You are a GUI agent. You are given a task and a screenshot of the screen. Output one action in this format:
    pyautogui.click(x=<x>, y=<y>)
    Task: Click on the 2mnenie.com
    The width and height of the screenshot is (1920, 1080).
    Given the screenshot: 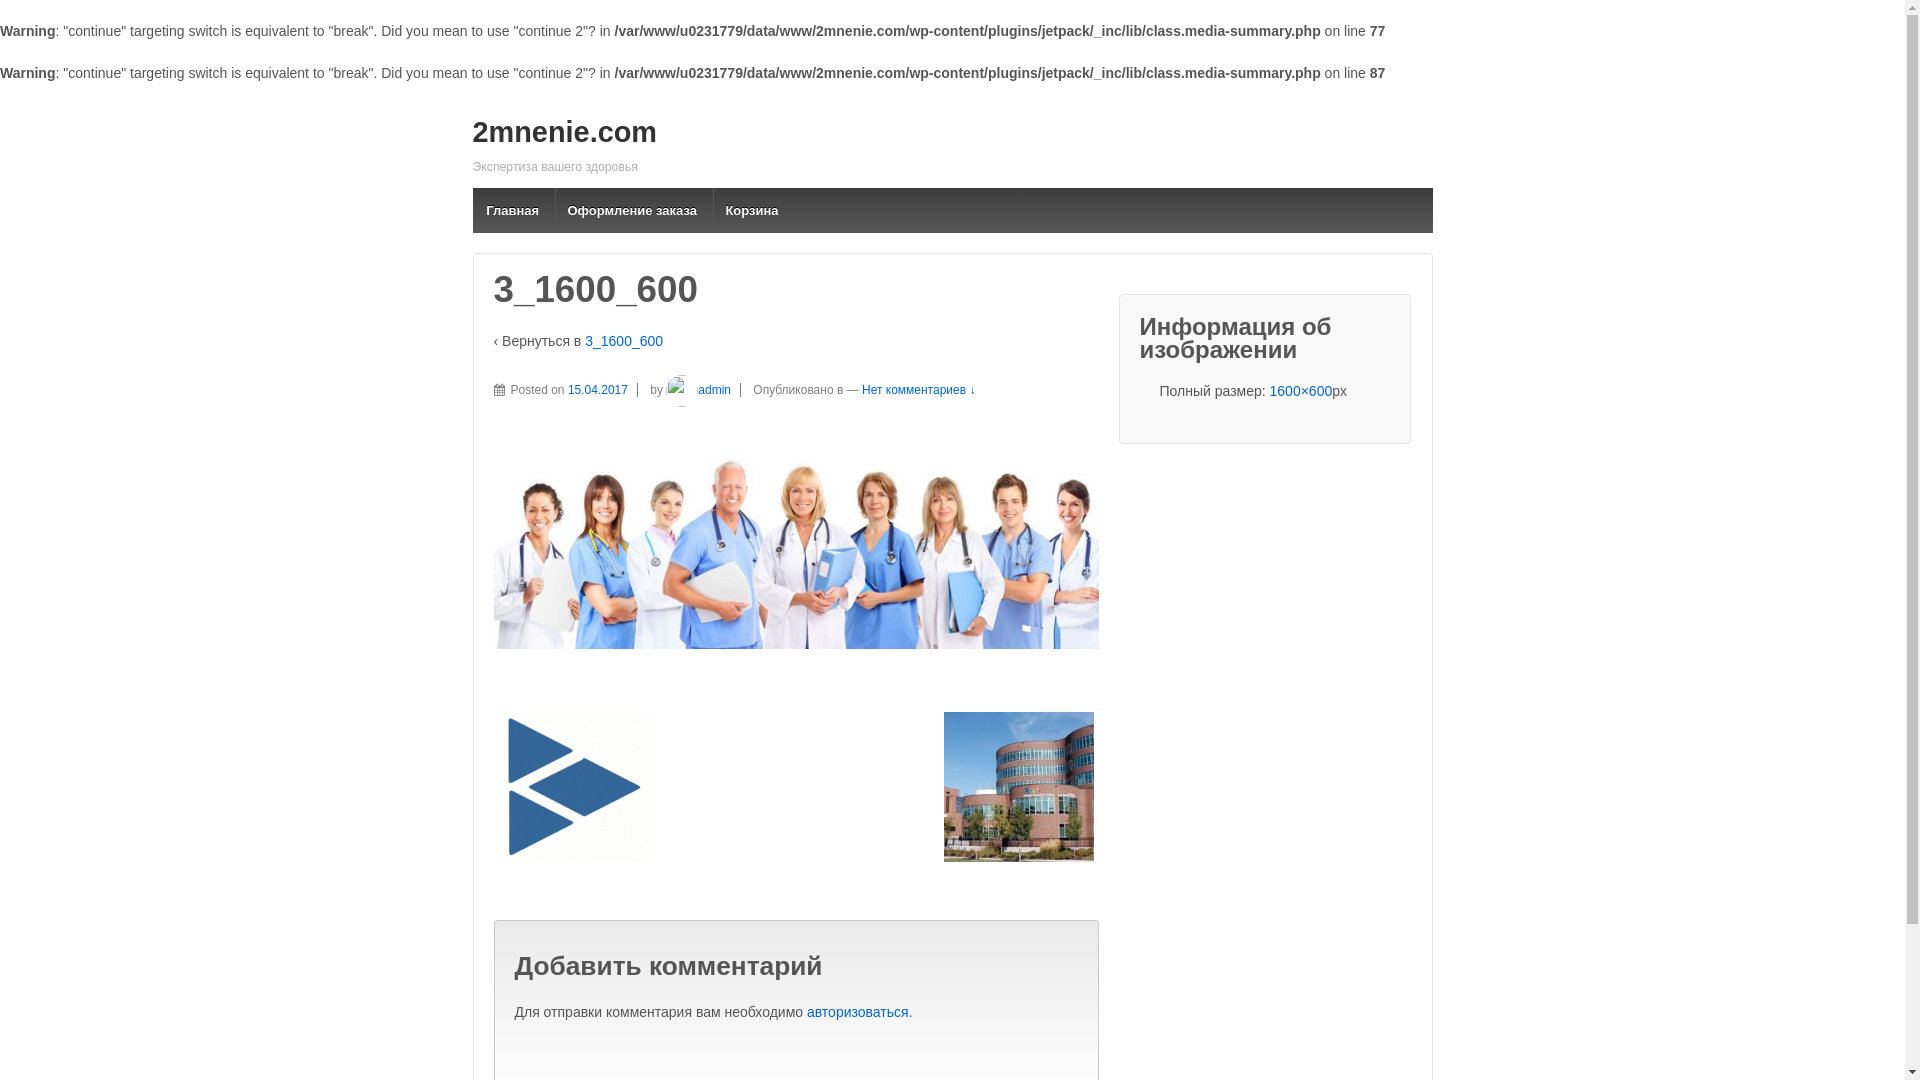 What is the action you would take?
    pyautogui.click(x=564, y=132)
    